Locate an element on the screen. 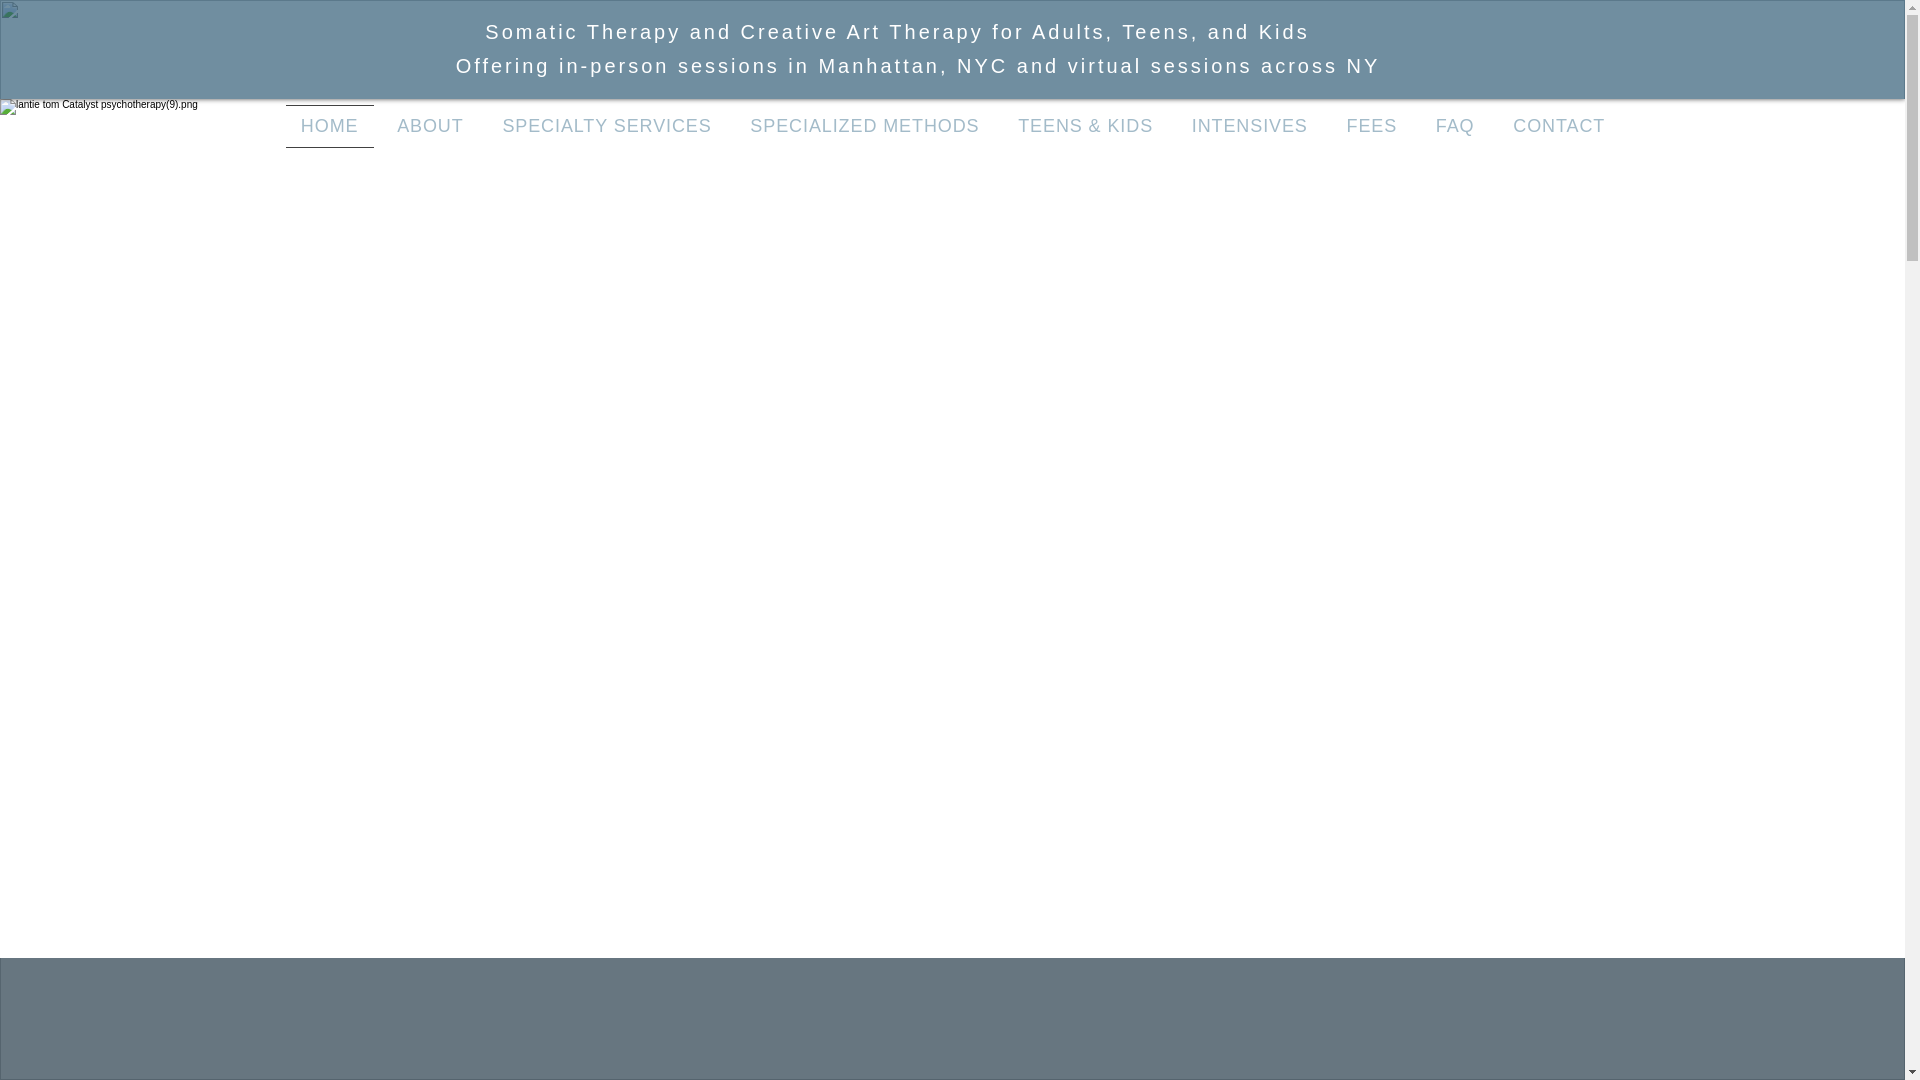 This screenshot has height=1080, width=1920. HOME is located at coordinates (330, 126).